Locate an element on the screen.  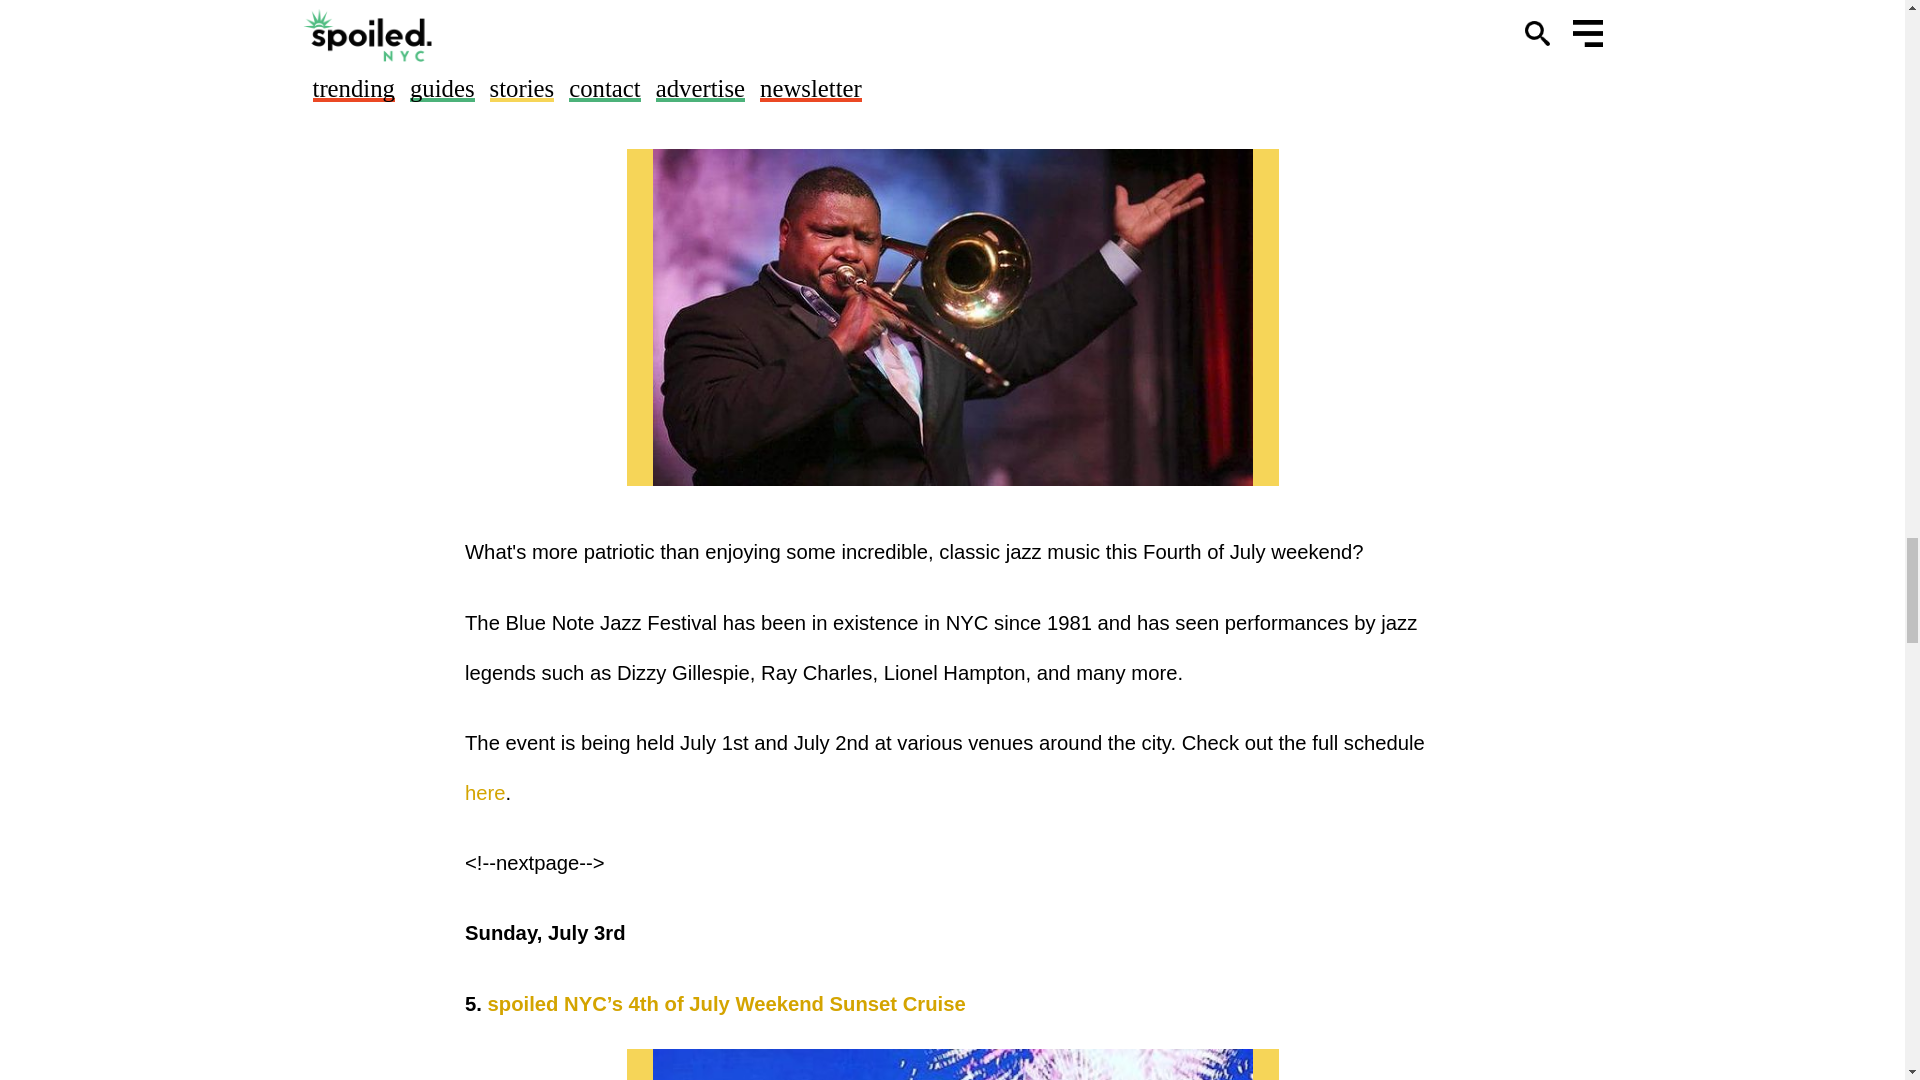
here is located at coordinates (485, 792).